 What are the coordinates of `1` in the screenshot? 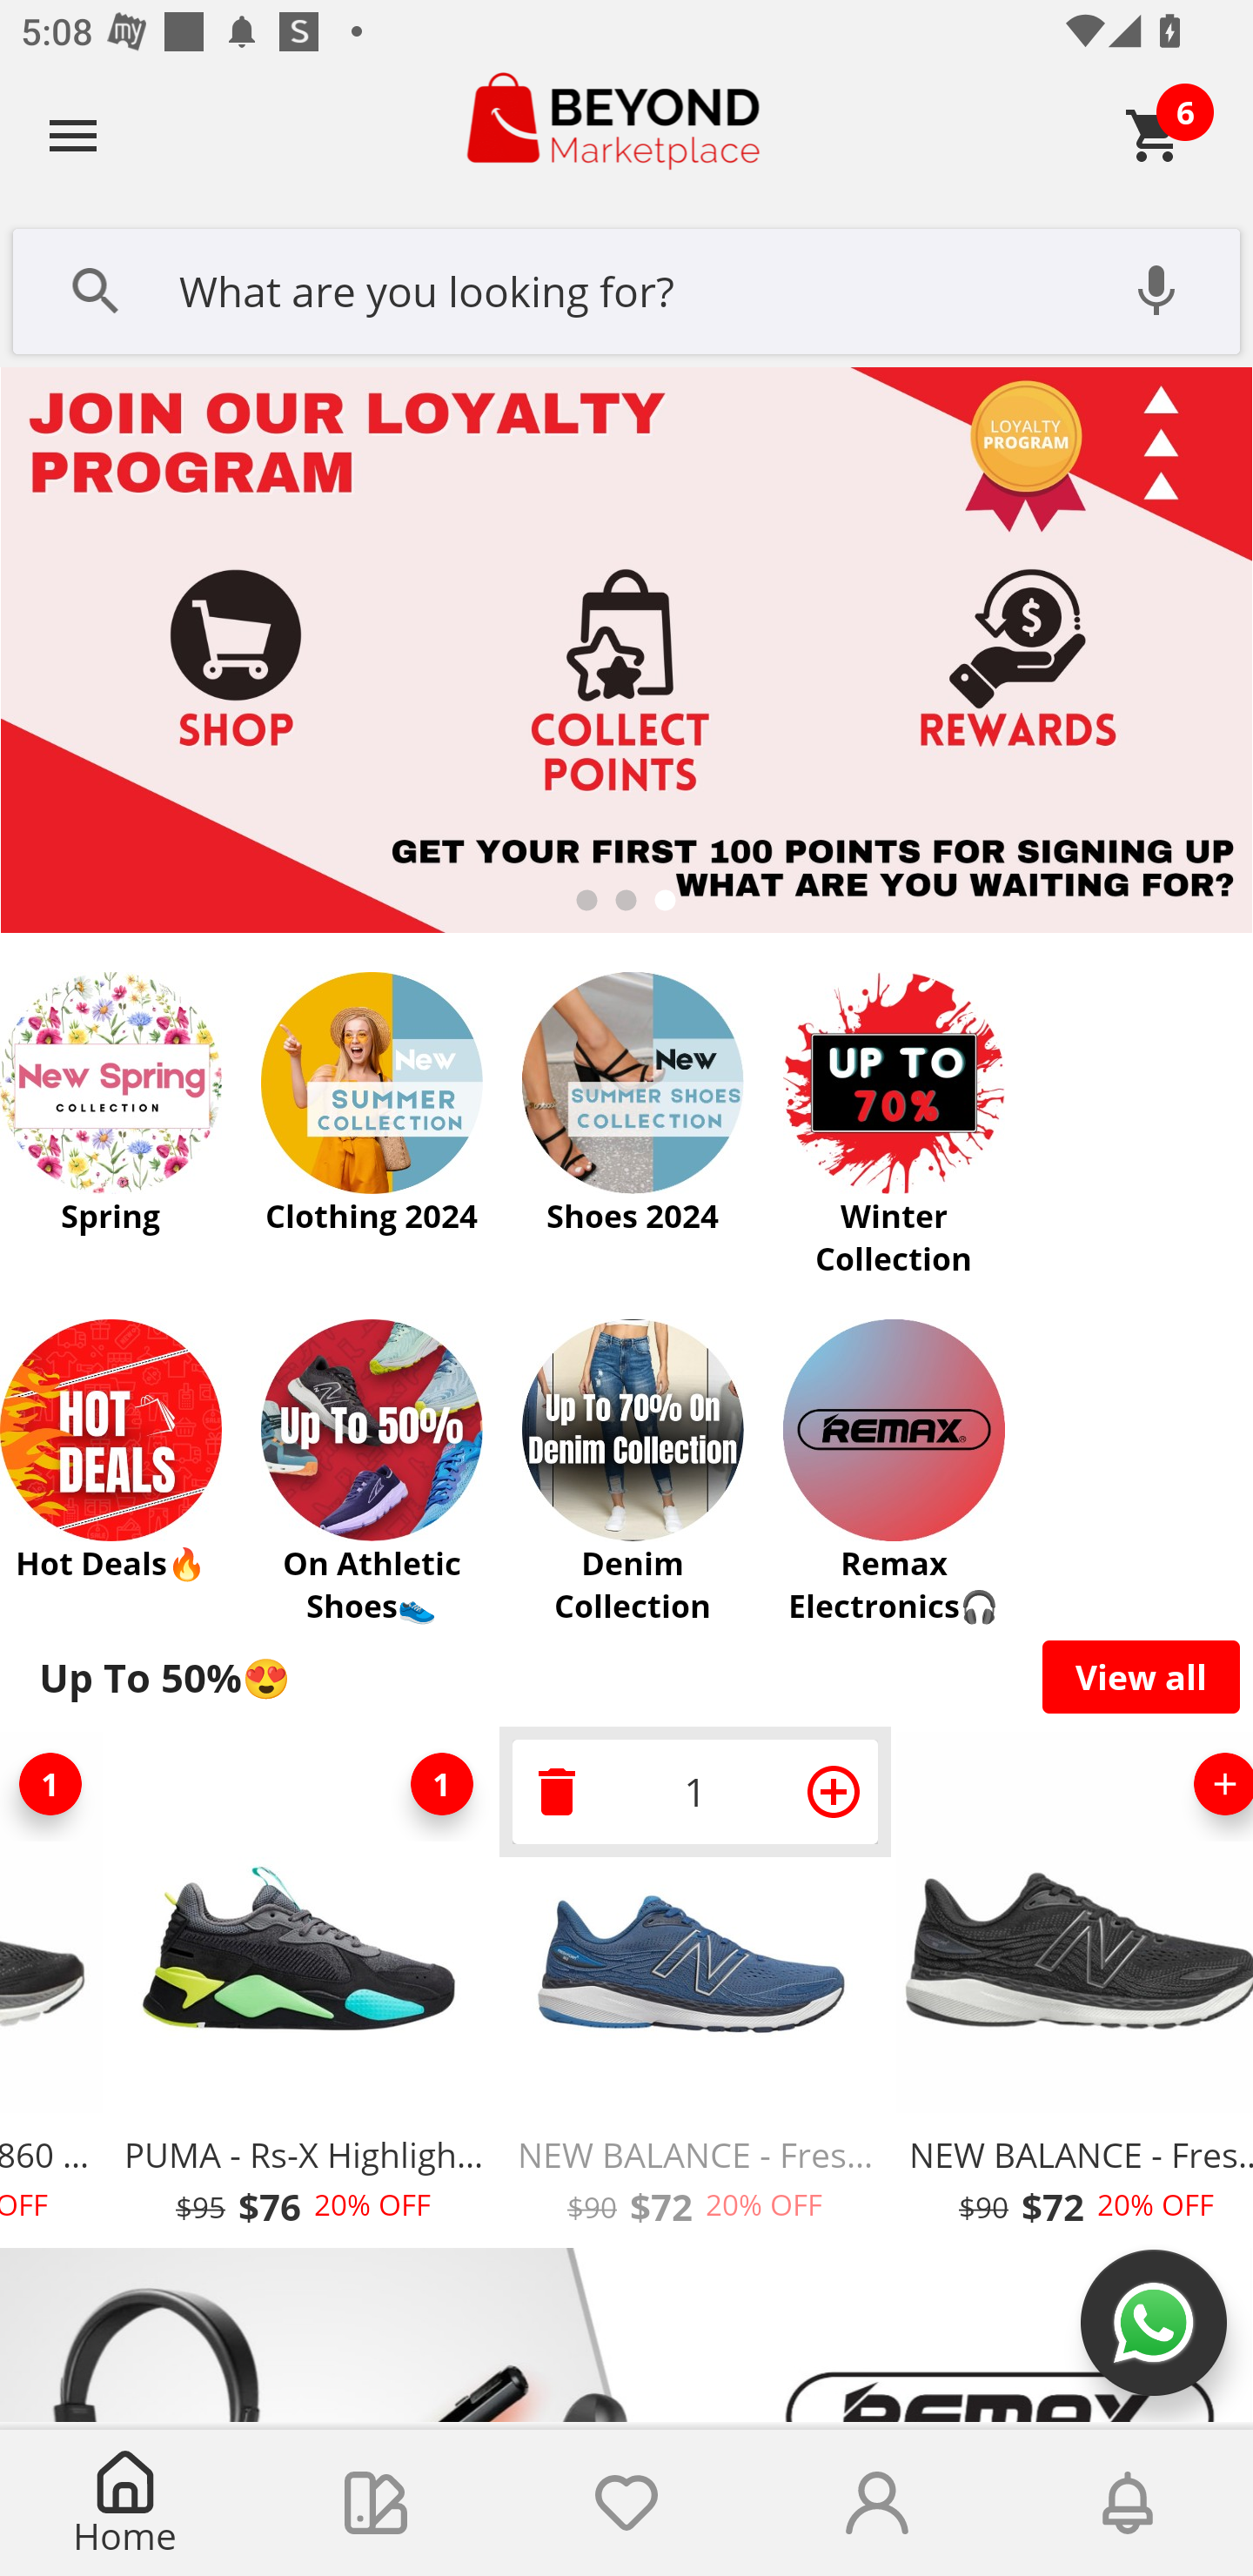 It's located at (442, 1784).